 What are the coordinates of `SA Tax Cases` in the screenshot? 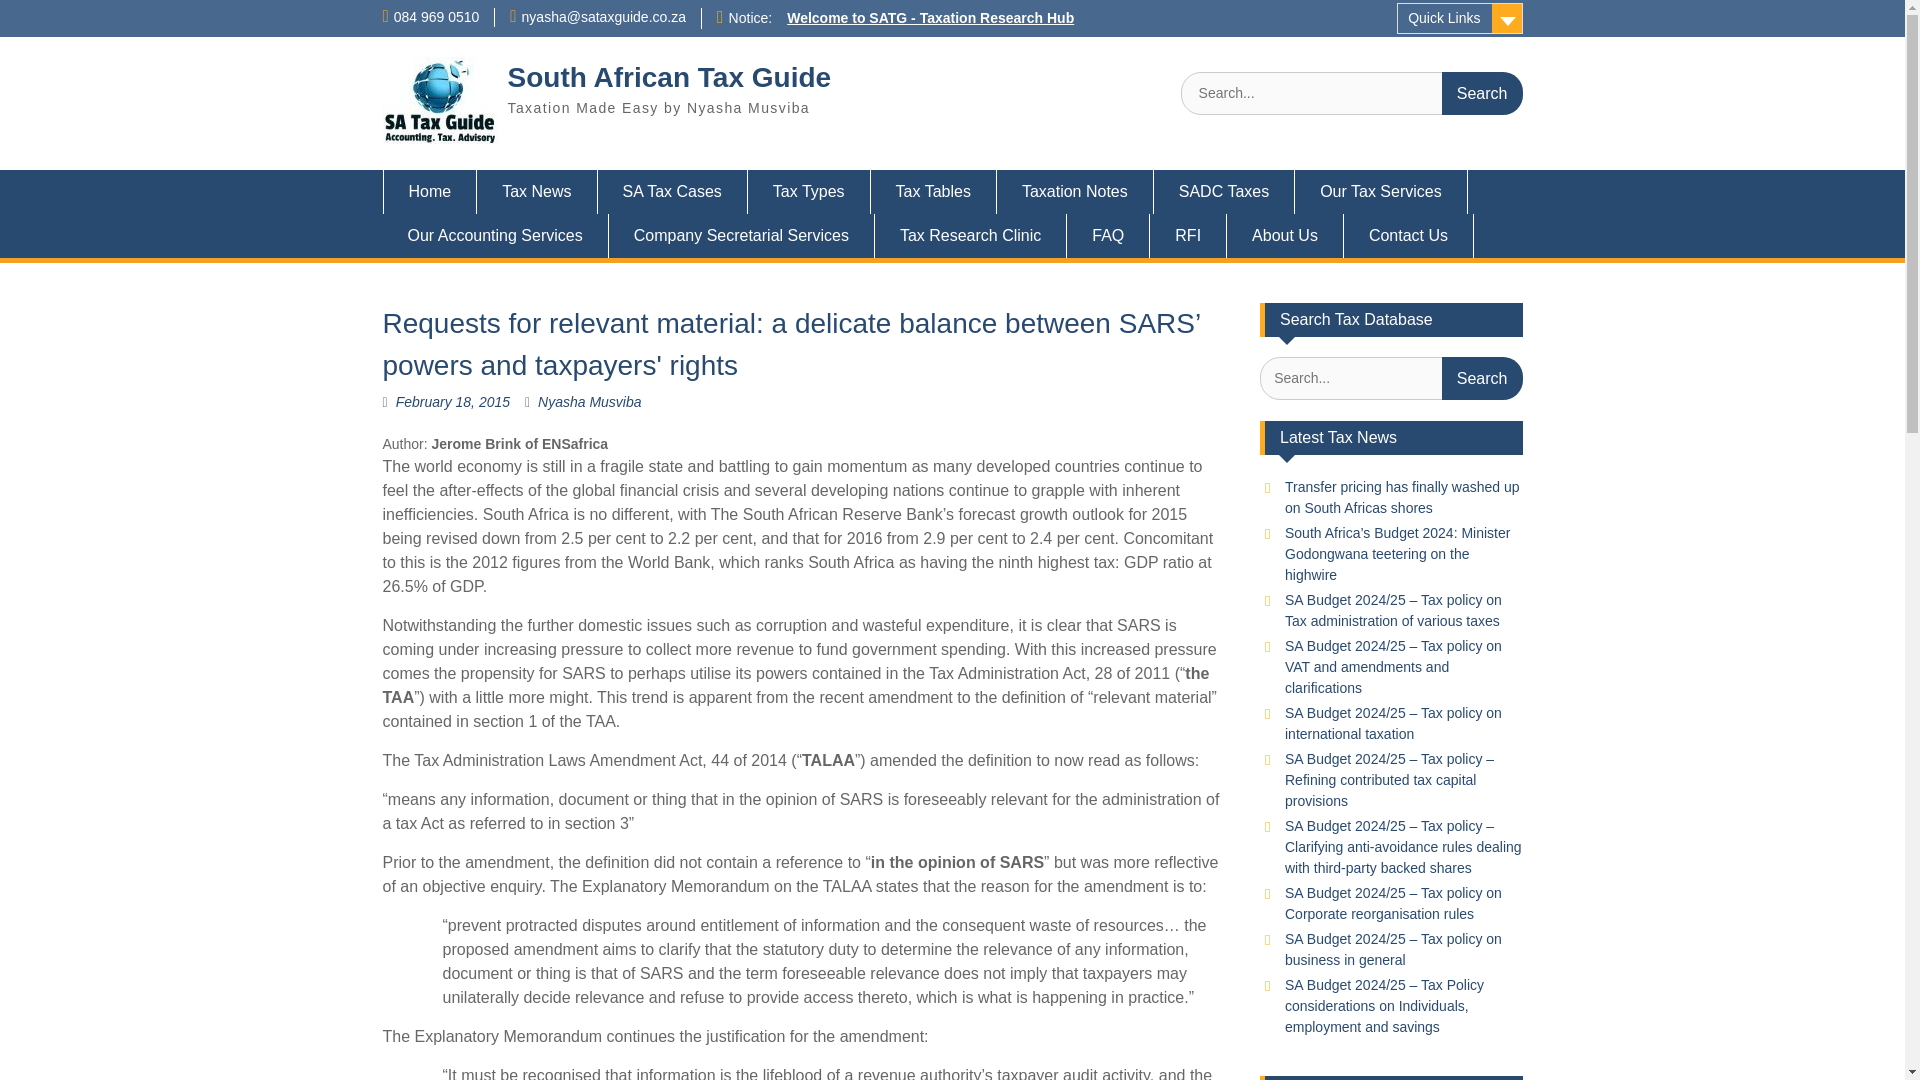 It's located at (672, 191).